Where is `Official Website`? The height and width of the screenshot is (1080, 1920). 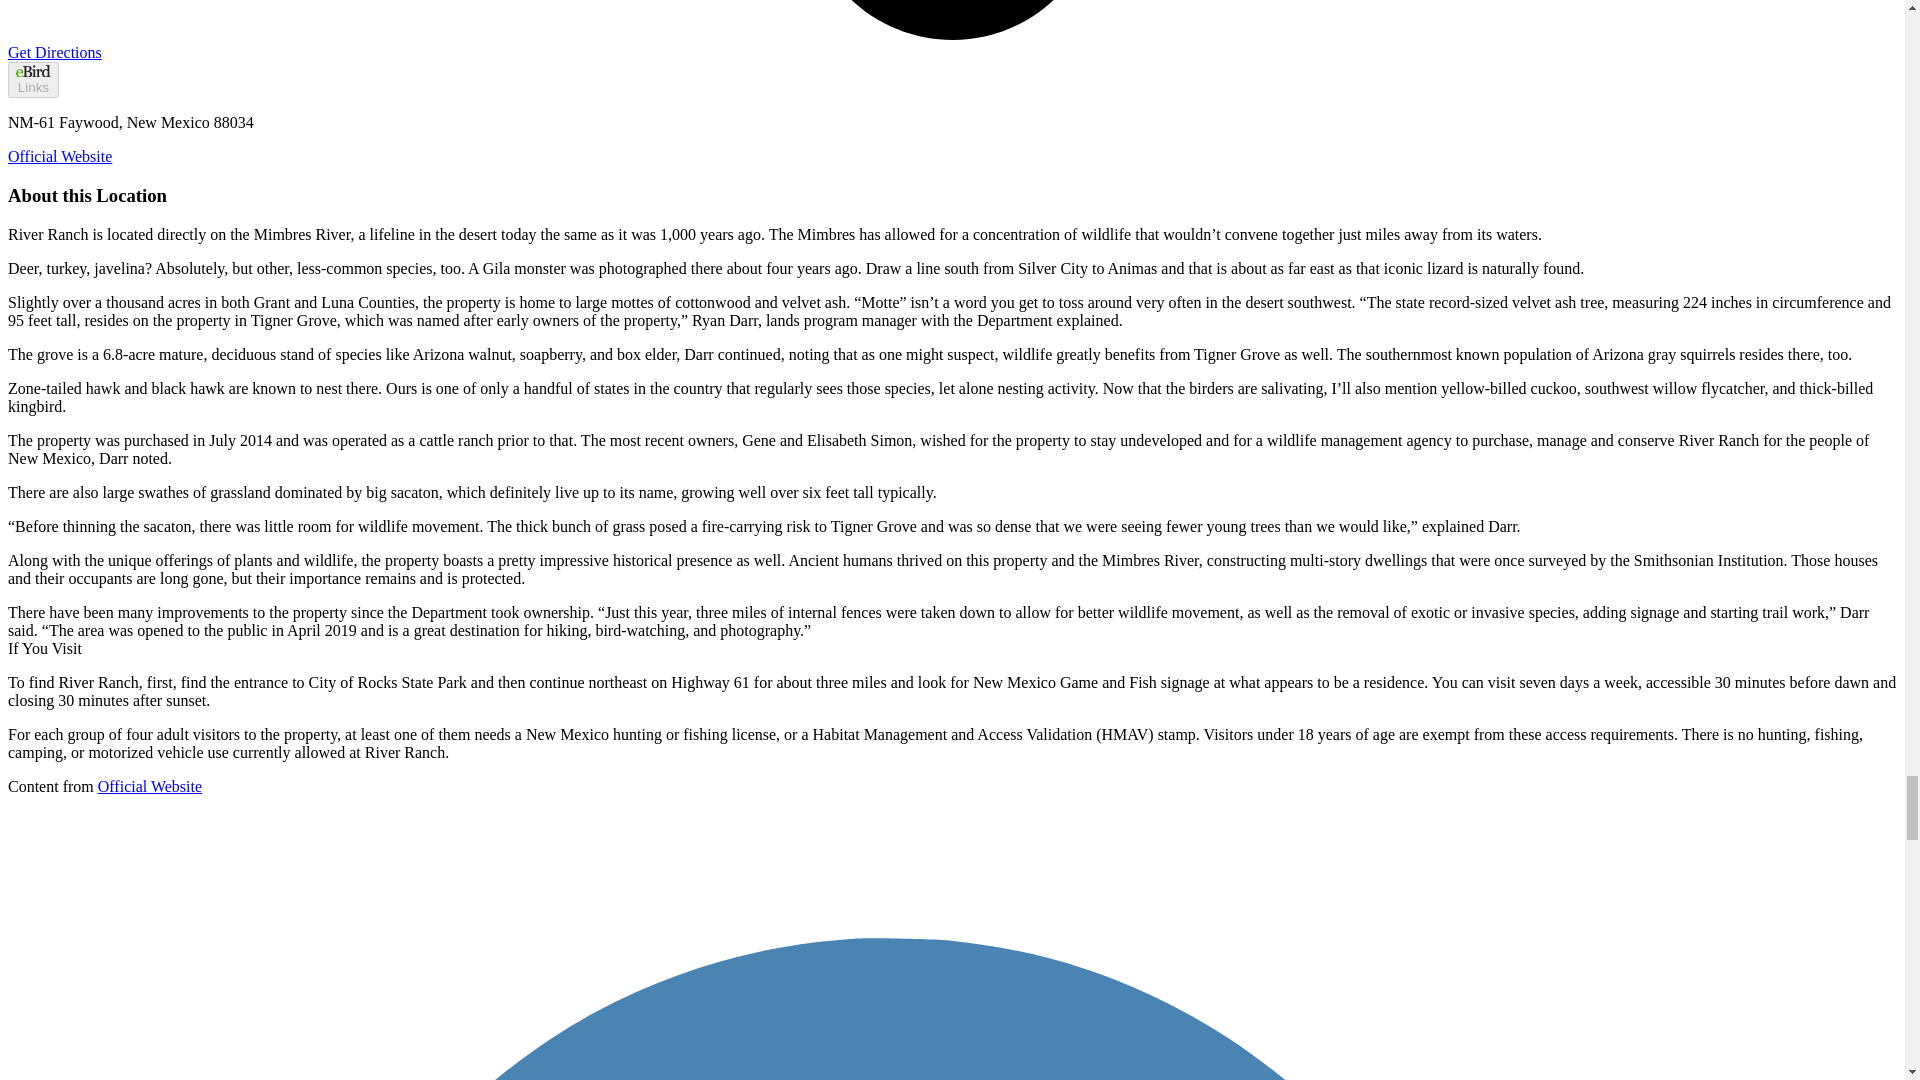 Official Website is located at coordinates (149, 786).